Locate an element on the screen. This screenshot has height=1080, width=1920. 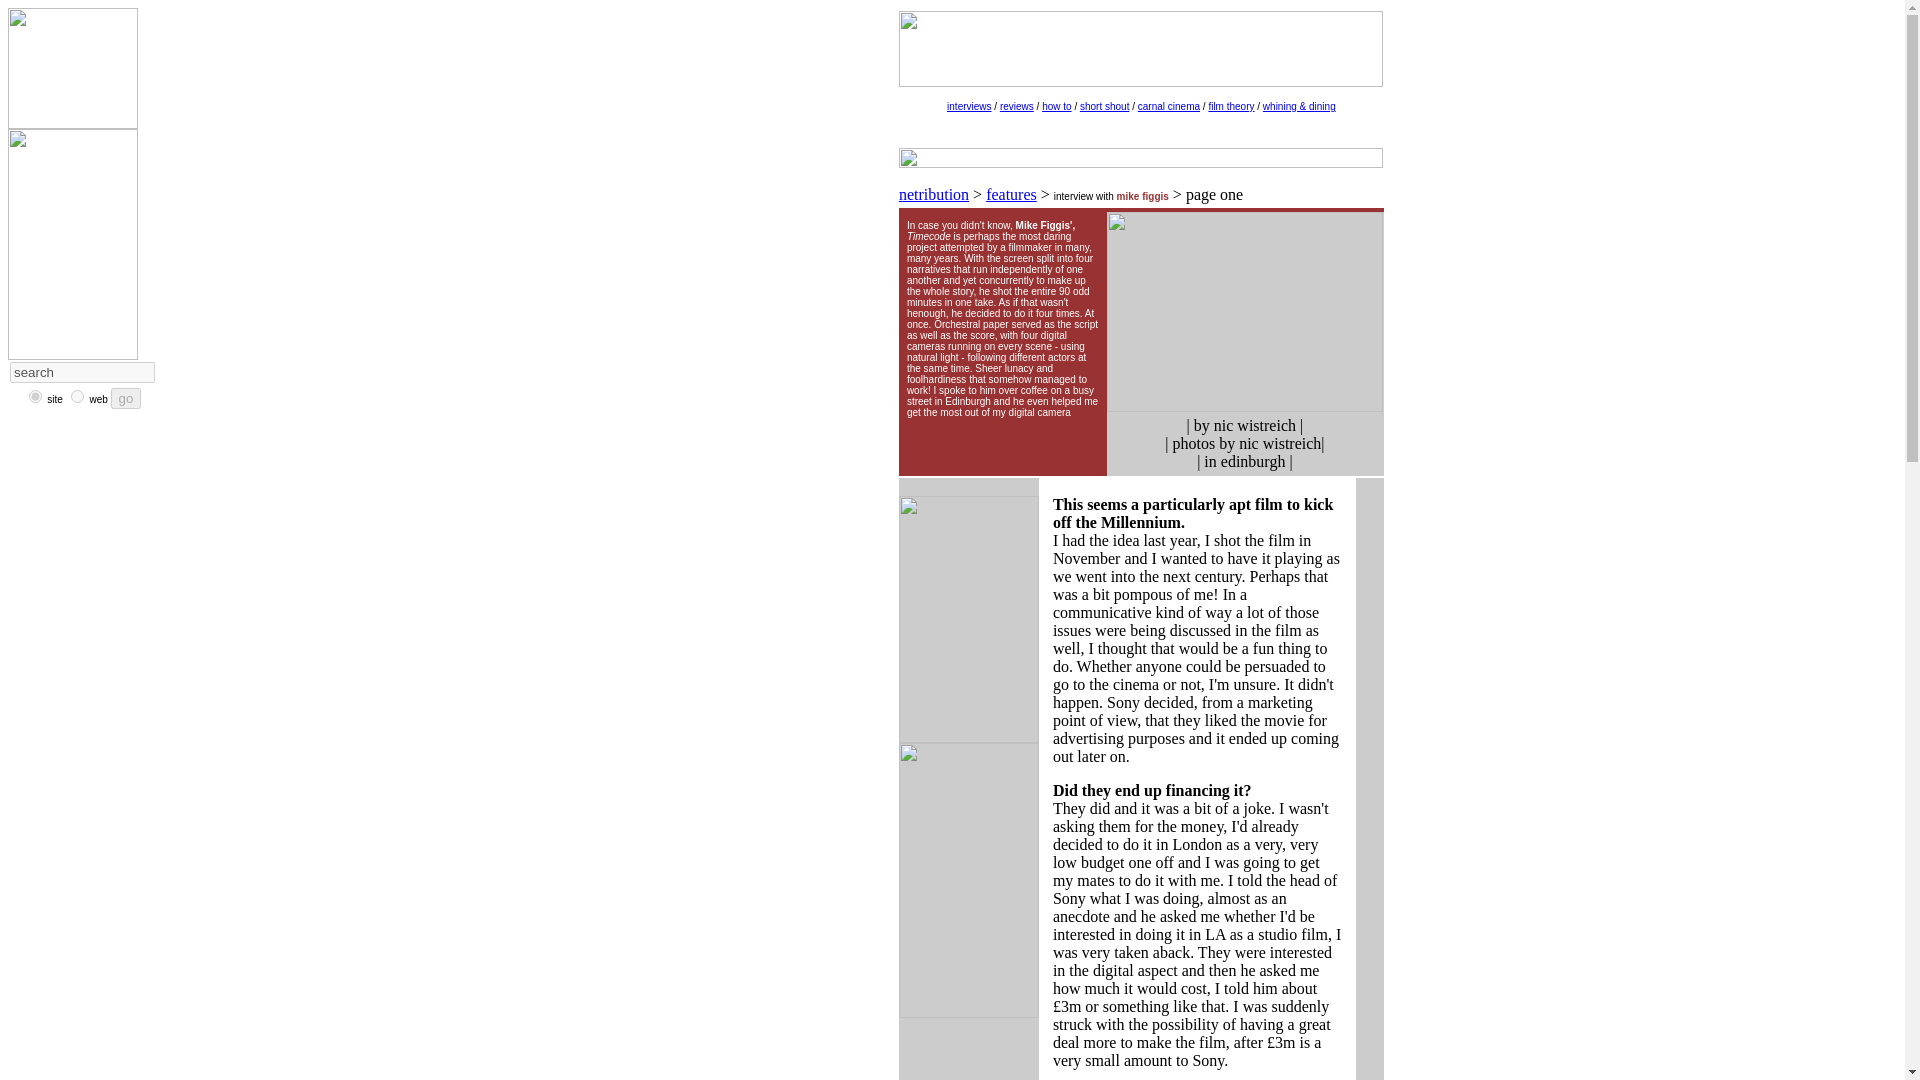
go is located at coordinates (126, 398).